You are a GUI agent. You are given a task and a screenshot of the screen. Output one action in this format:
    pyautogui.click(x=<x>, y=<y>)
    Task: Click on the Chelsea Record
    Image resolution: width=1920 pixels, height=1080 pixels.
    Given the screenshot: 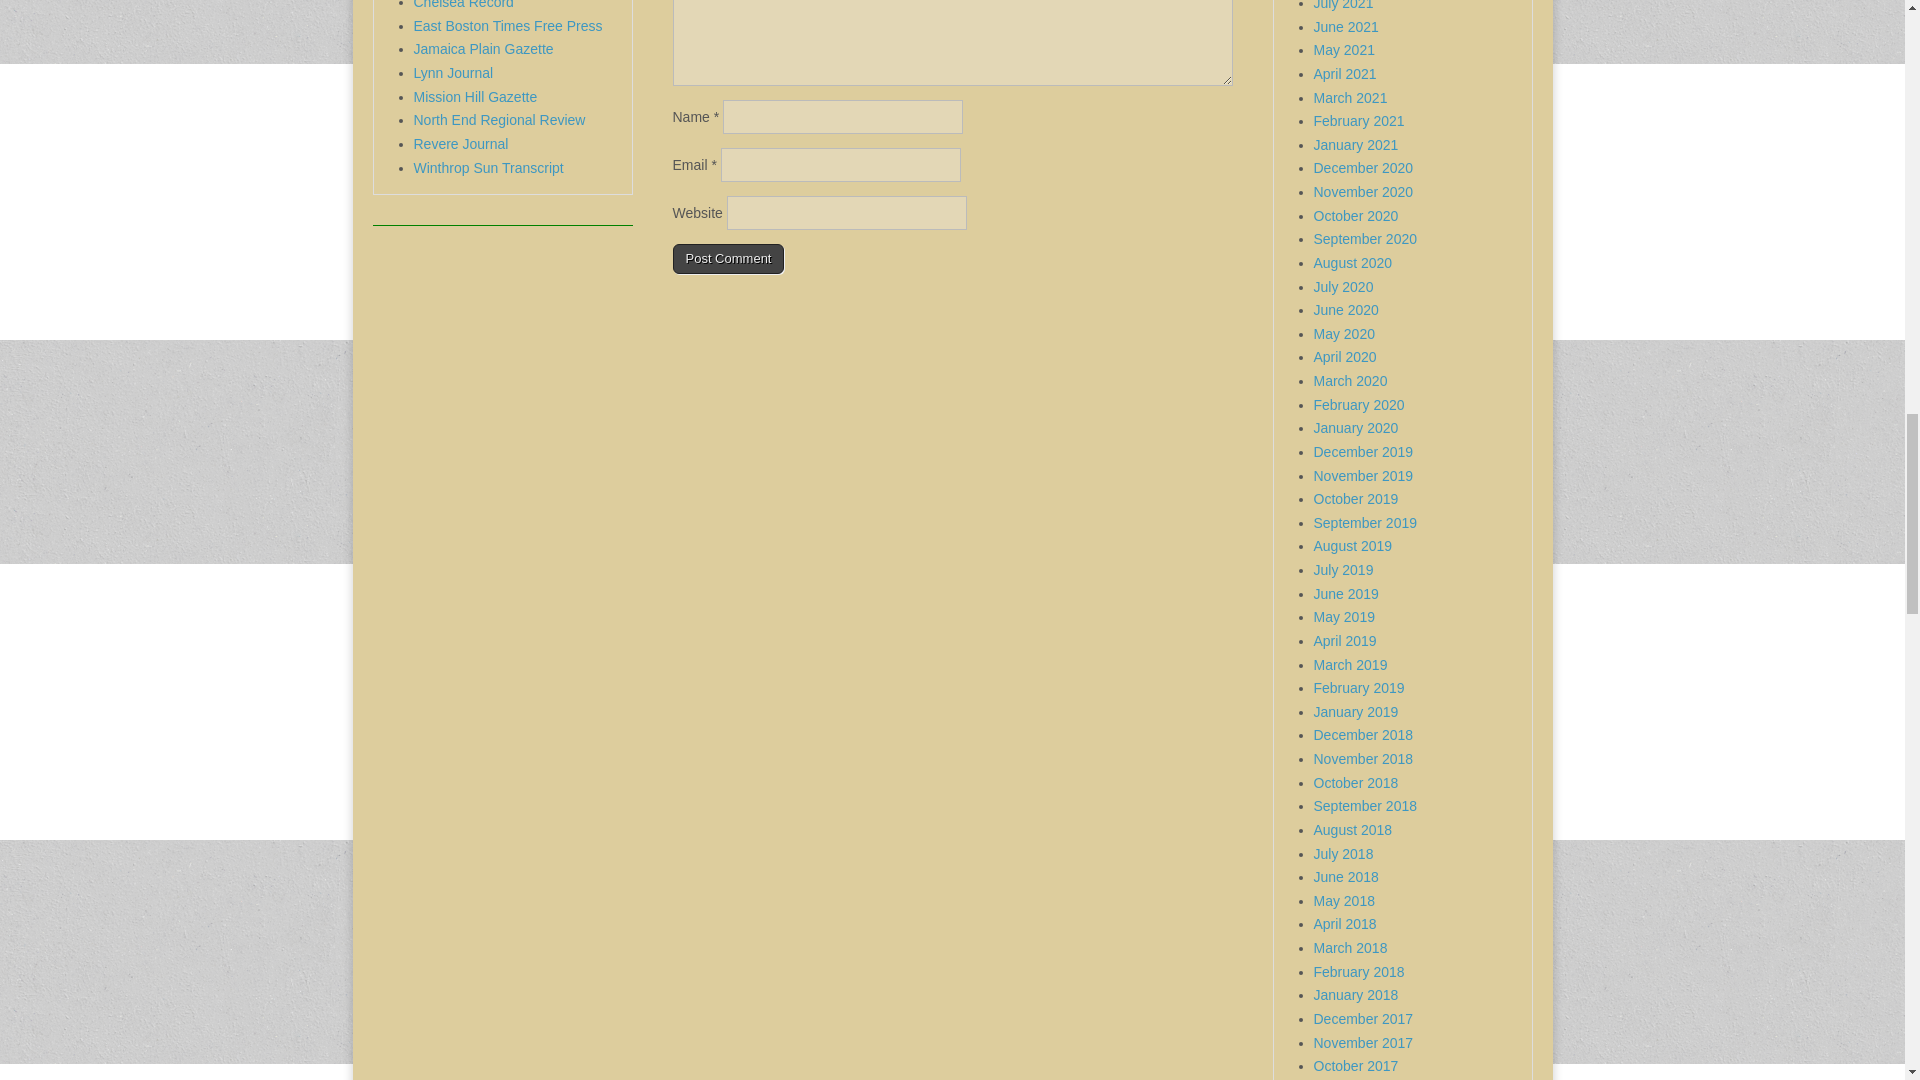 What is the action you would take?
    pyautogui.click(x=464, y=4)
    